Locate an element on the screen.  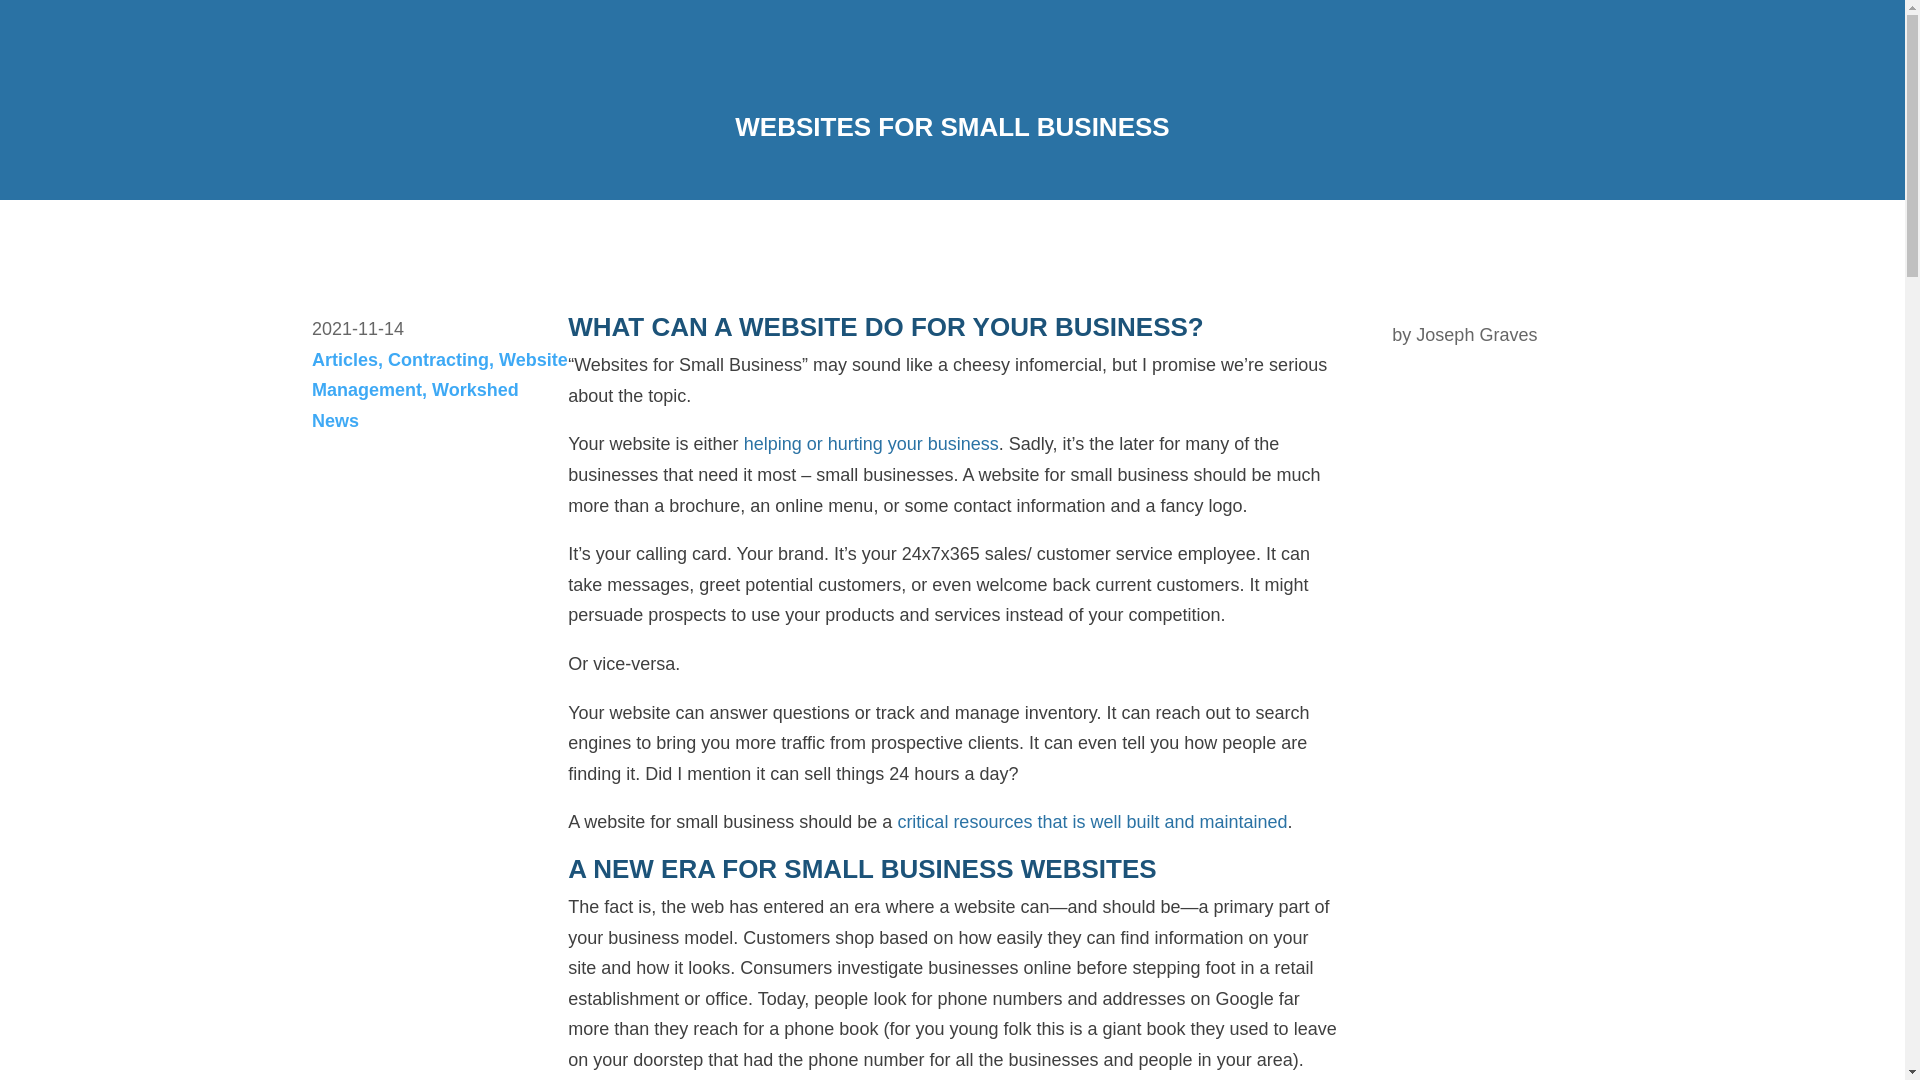
Website Management is located at coordinates (440, 374).